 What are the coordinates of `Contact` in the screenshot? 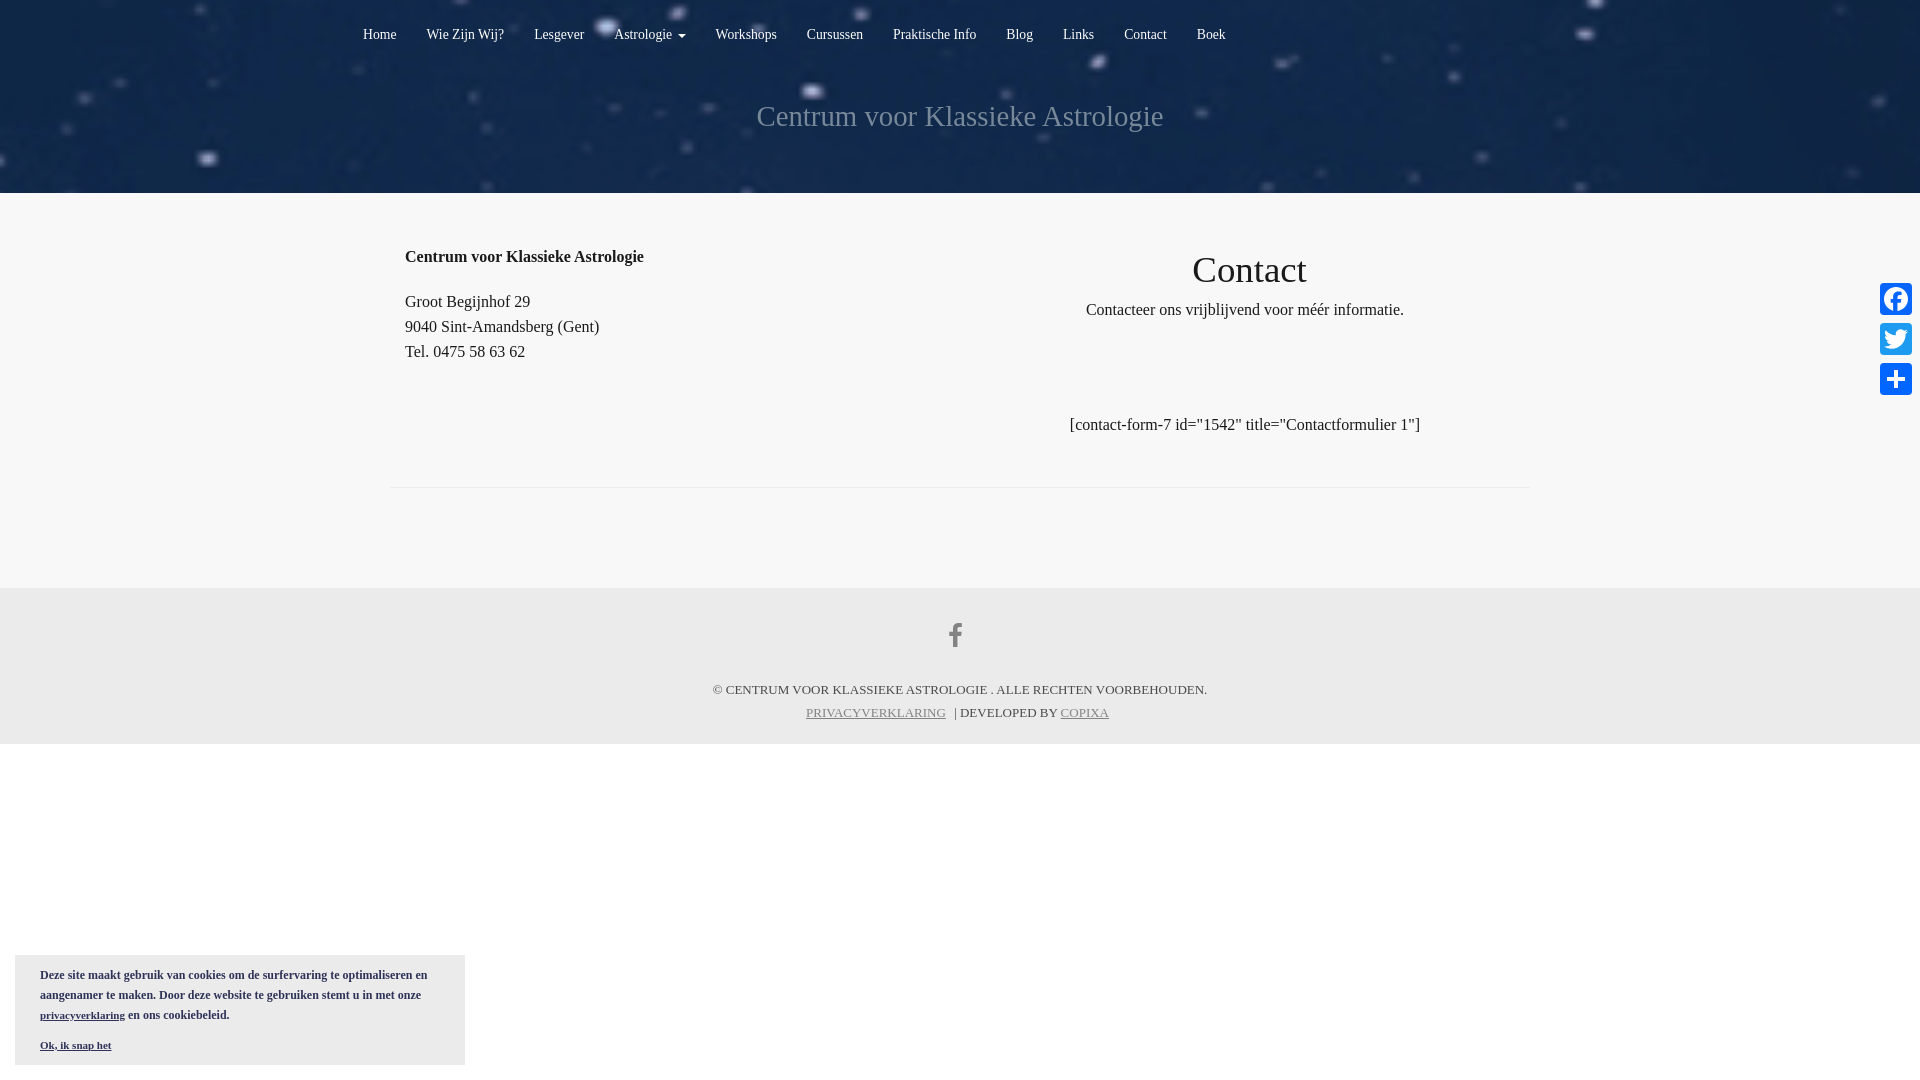 It's located at (1146, 40).